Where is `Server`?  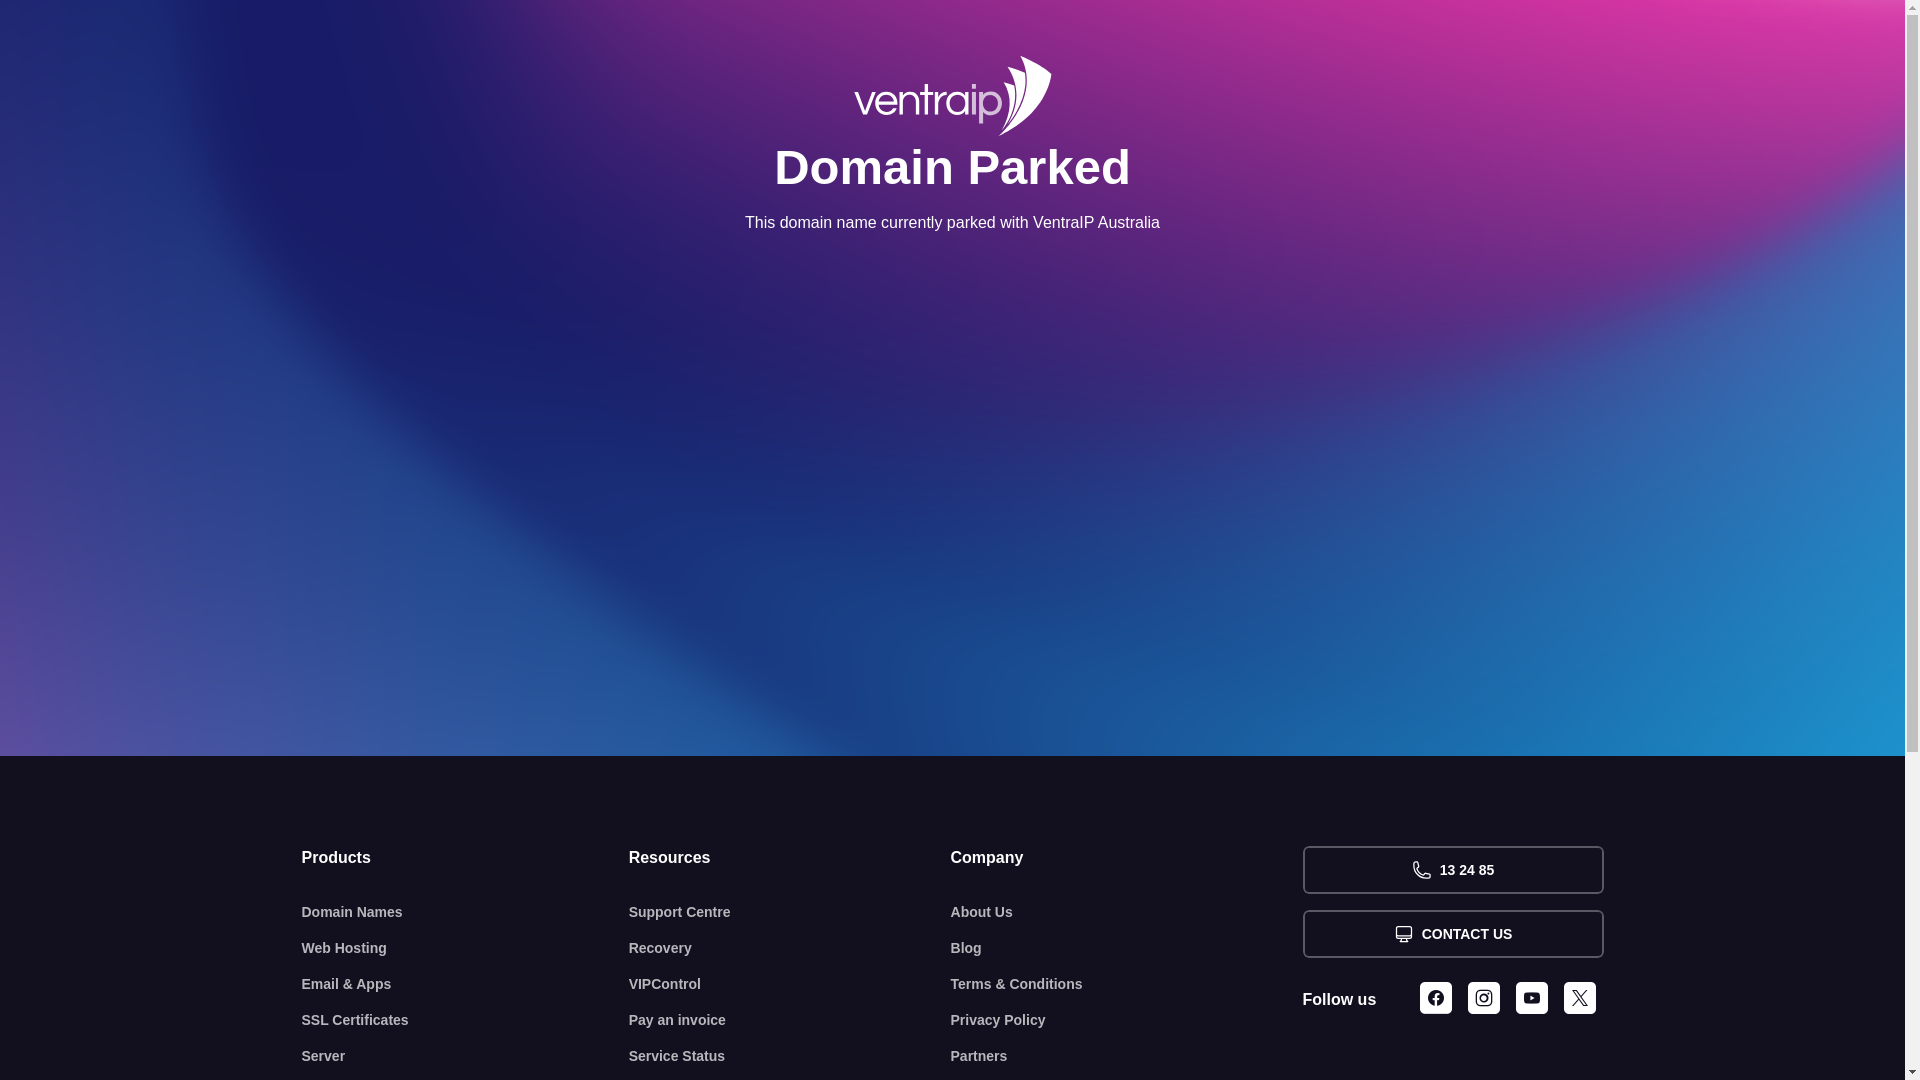
Server is located at coordinates (466, 1056).